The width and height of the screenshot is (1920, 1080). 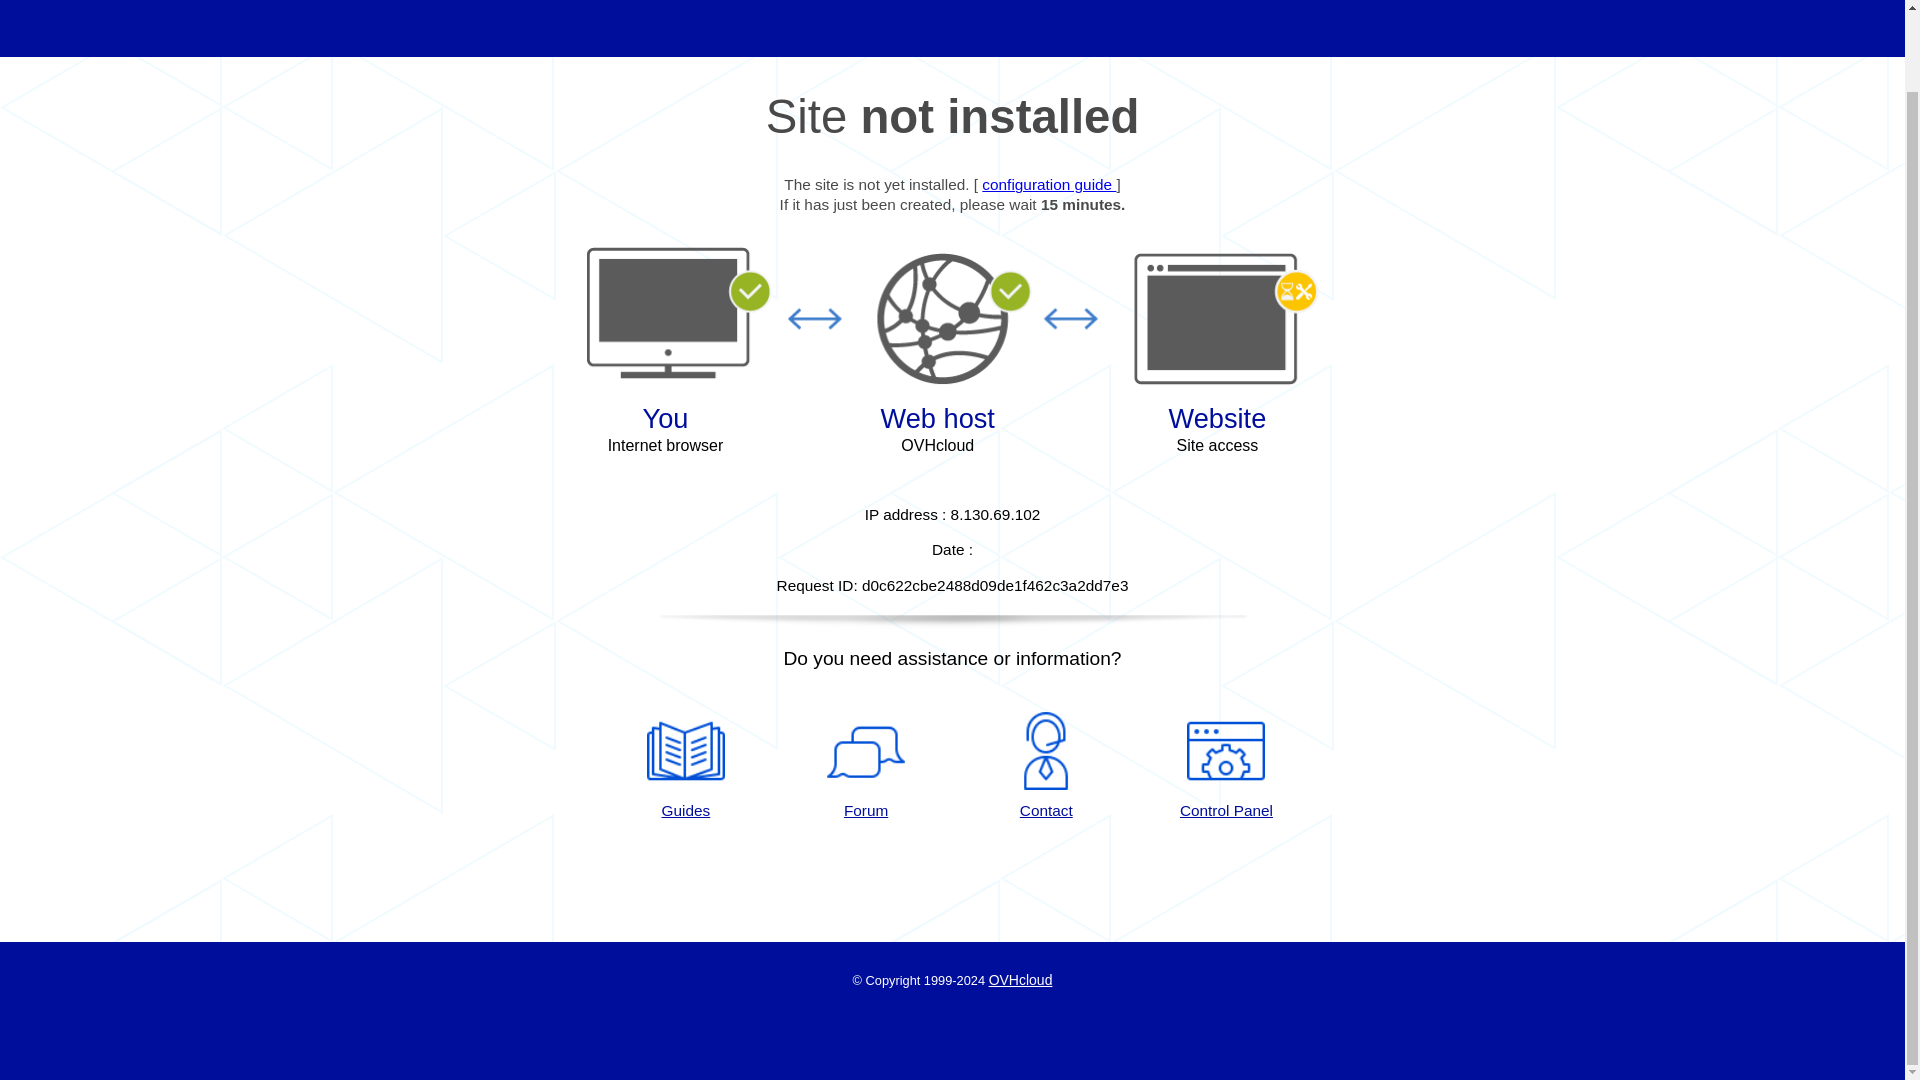 I want to click on OVHcloud, so click(x=1020, y=980).